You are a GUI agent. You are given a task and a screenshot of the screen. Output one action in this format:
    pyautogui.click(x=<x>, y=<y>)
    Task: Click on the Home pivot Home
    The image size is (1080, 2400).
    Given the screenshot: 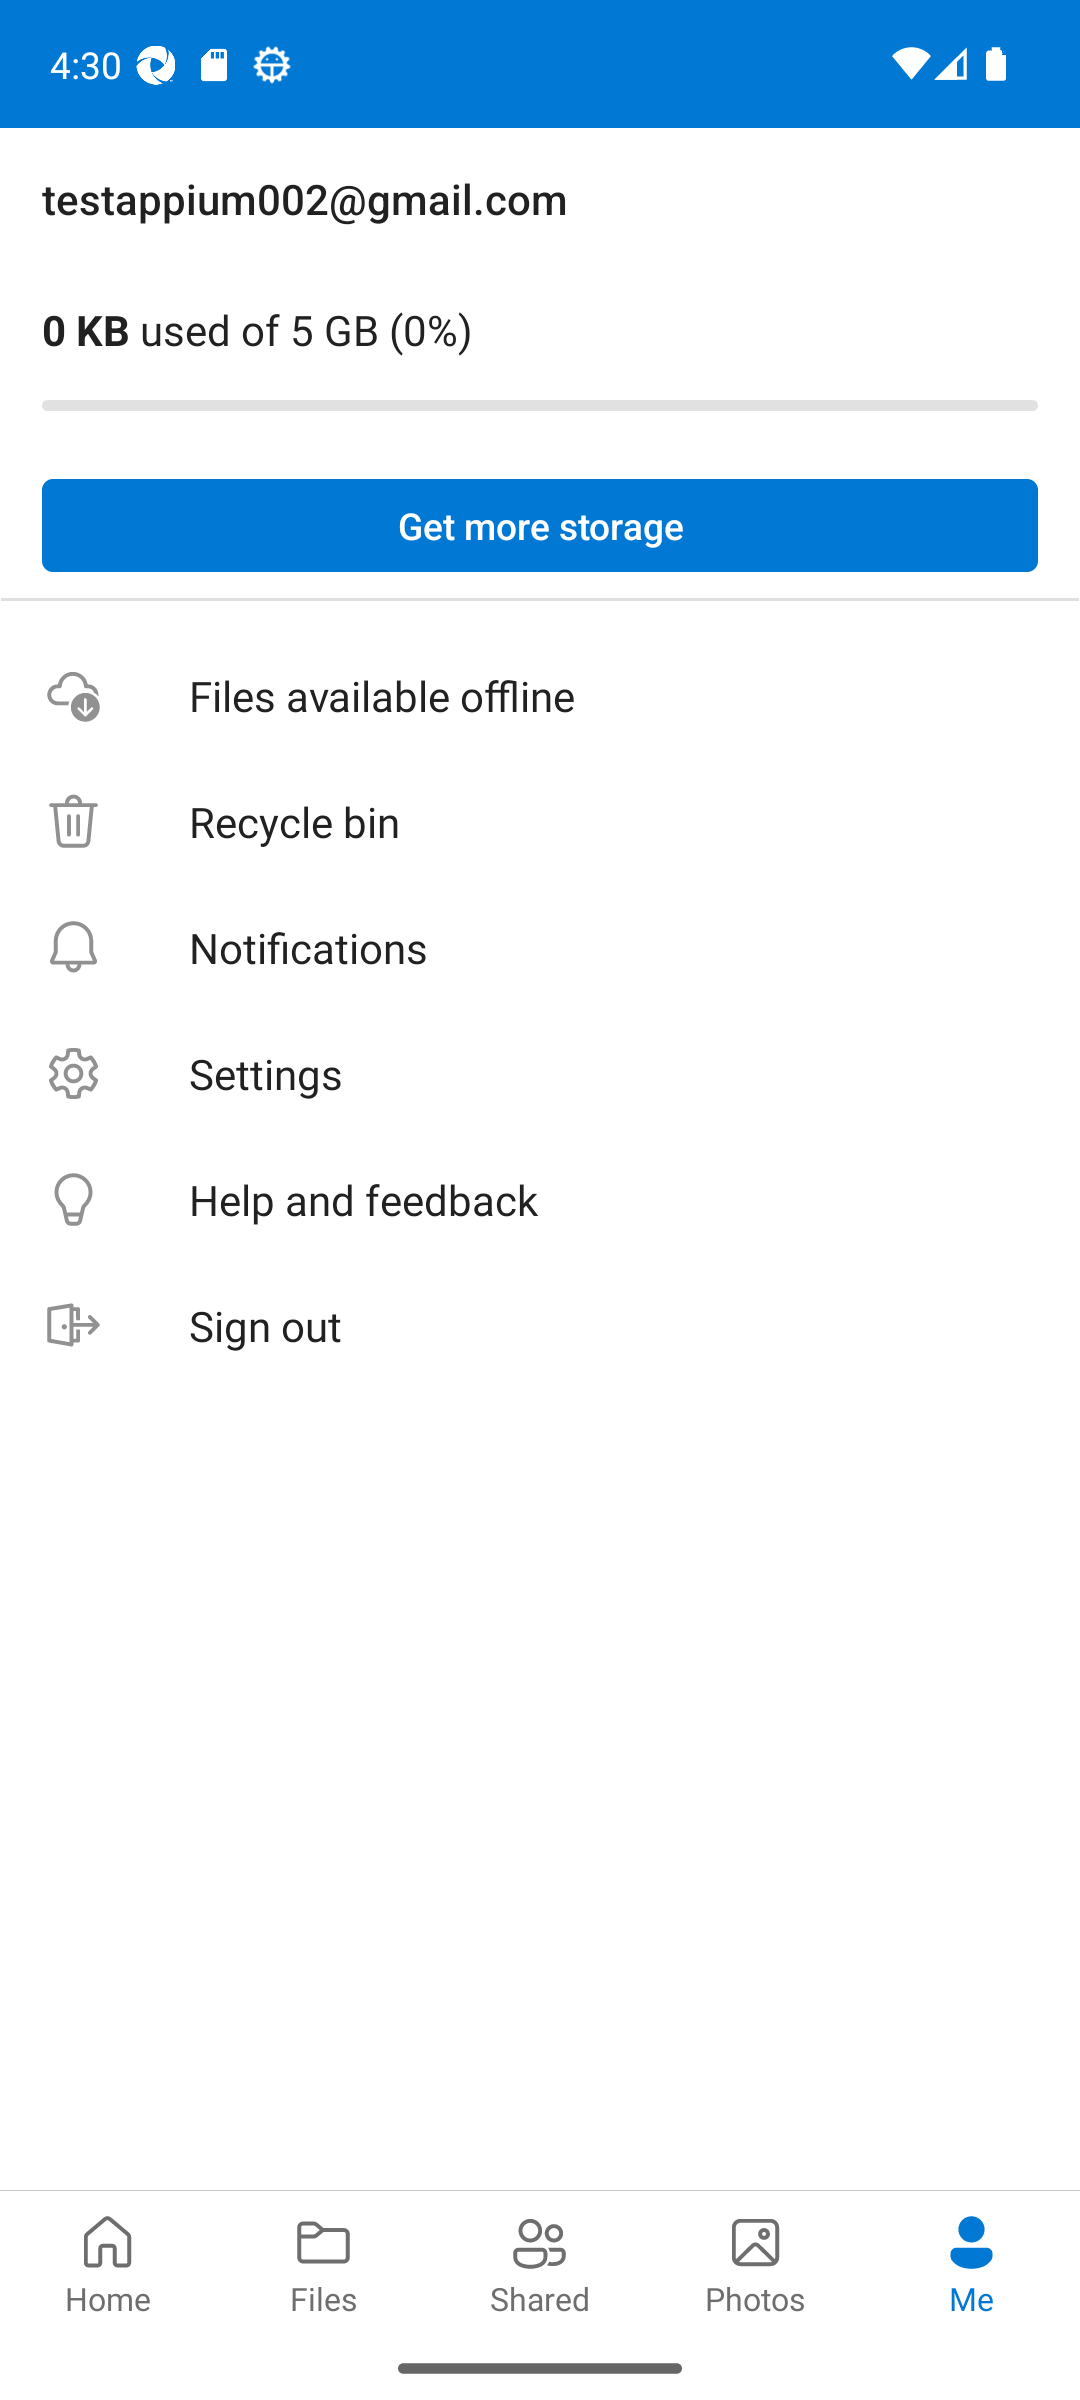 What is the action you would take?
    pyautogui.click(x=108, y=2262)
    